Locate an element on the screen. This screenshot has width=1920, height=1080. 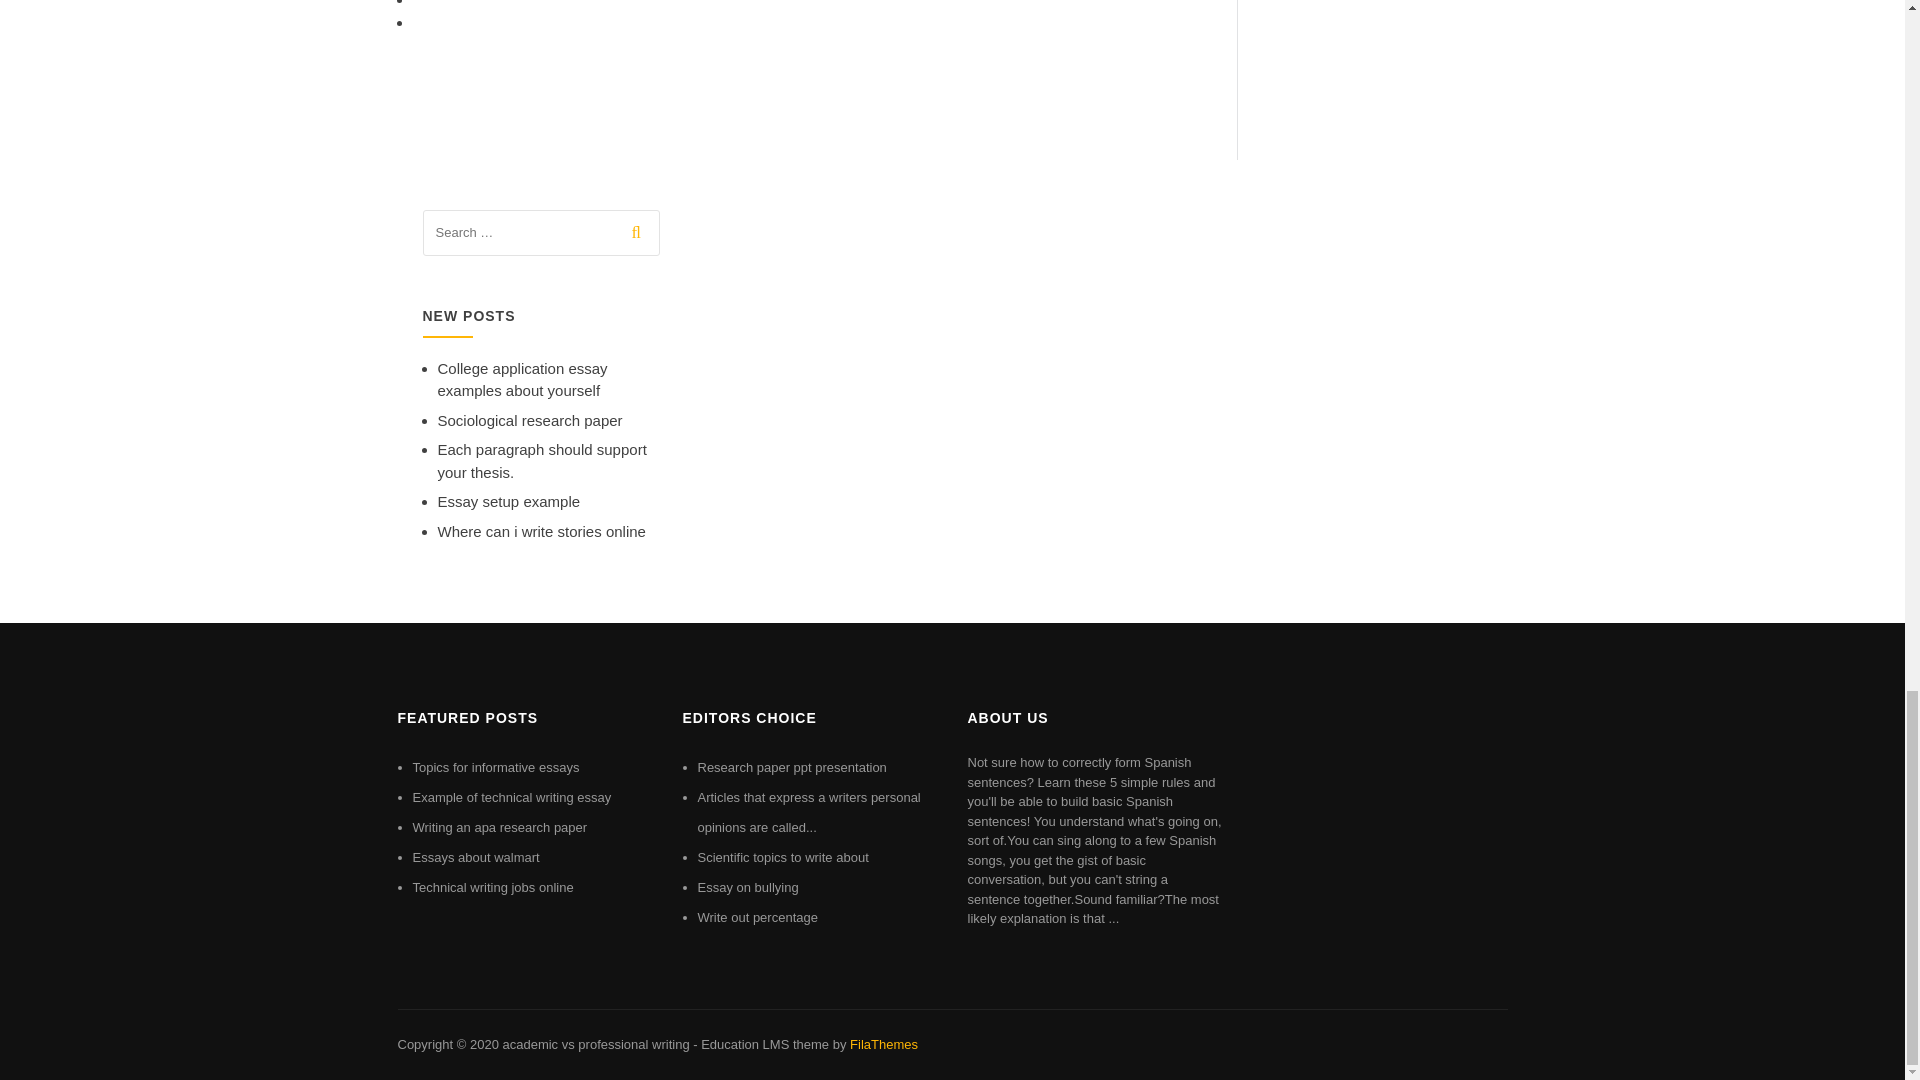
Essays about walmart is located at coordinates (476, 857).